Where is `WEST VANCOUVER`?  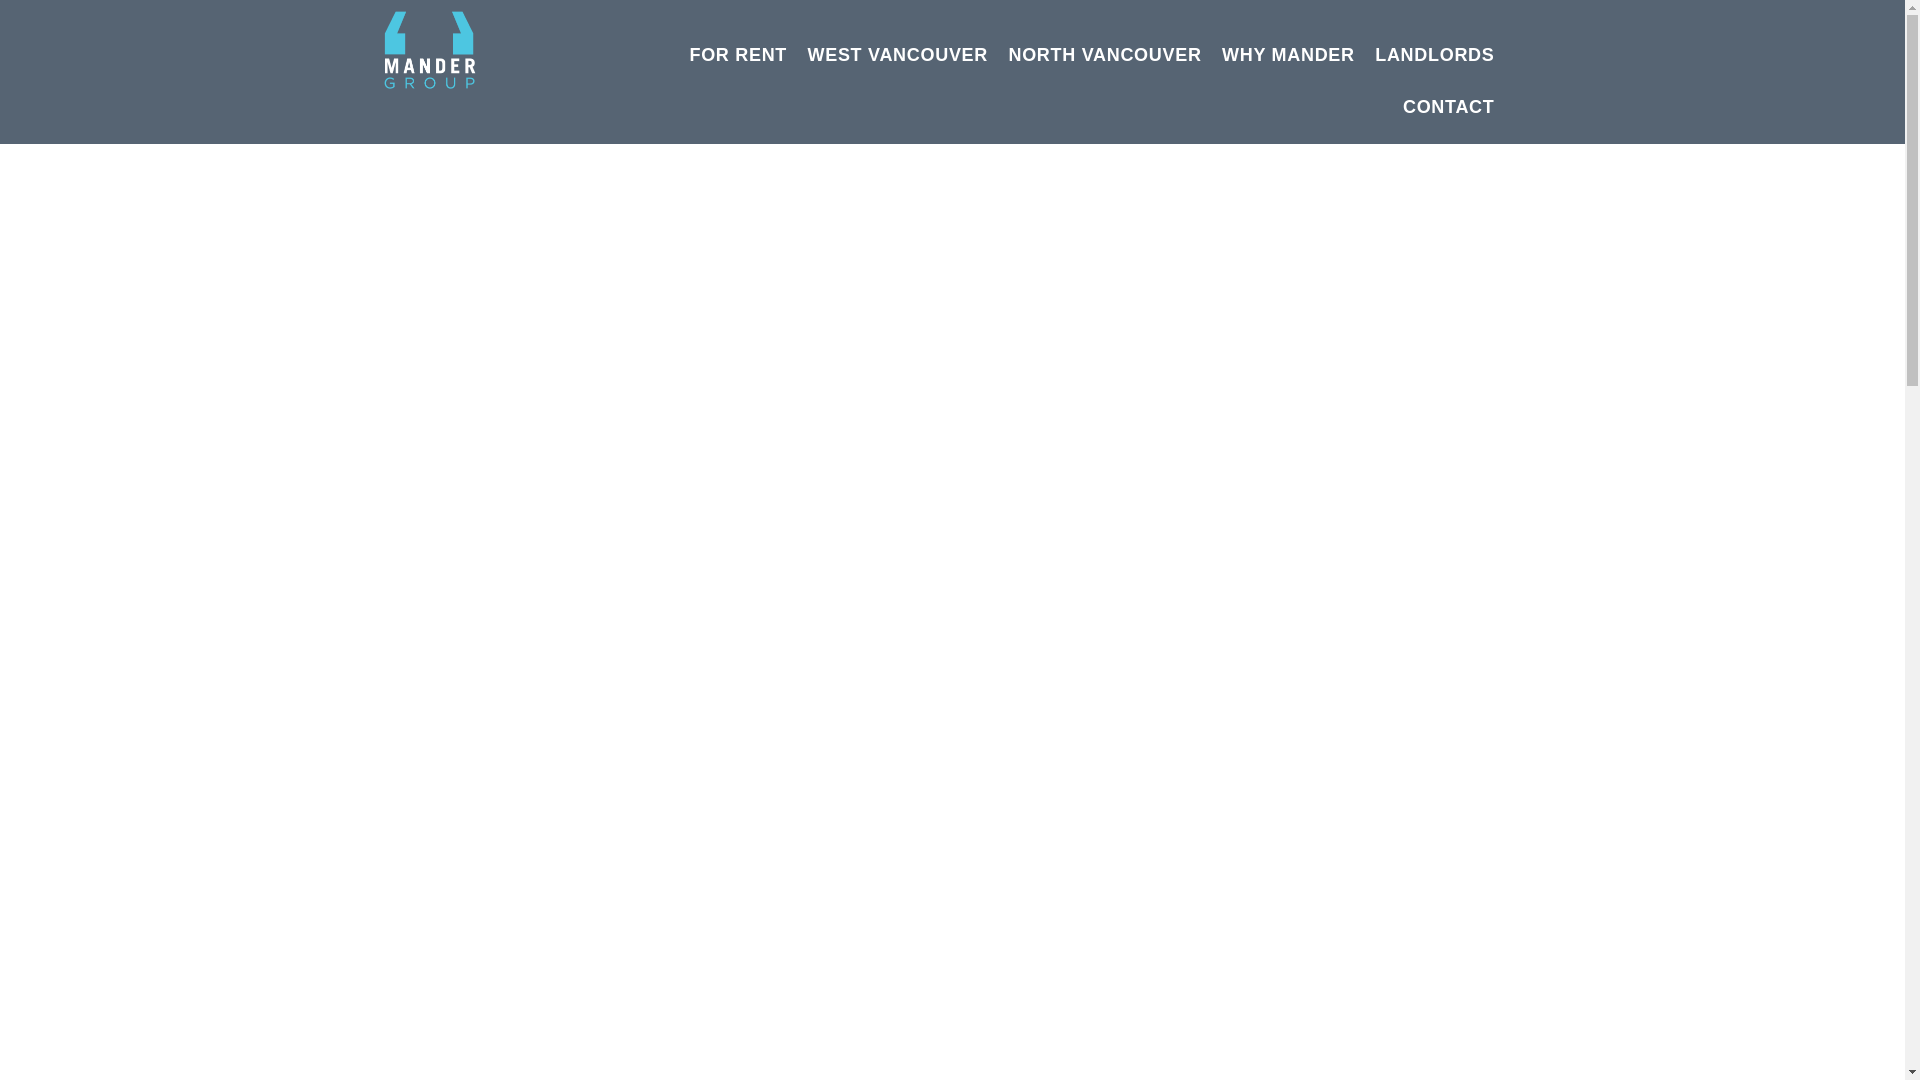
WEST VANCOUVER is located at coordinates (898, 56).